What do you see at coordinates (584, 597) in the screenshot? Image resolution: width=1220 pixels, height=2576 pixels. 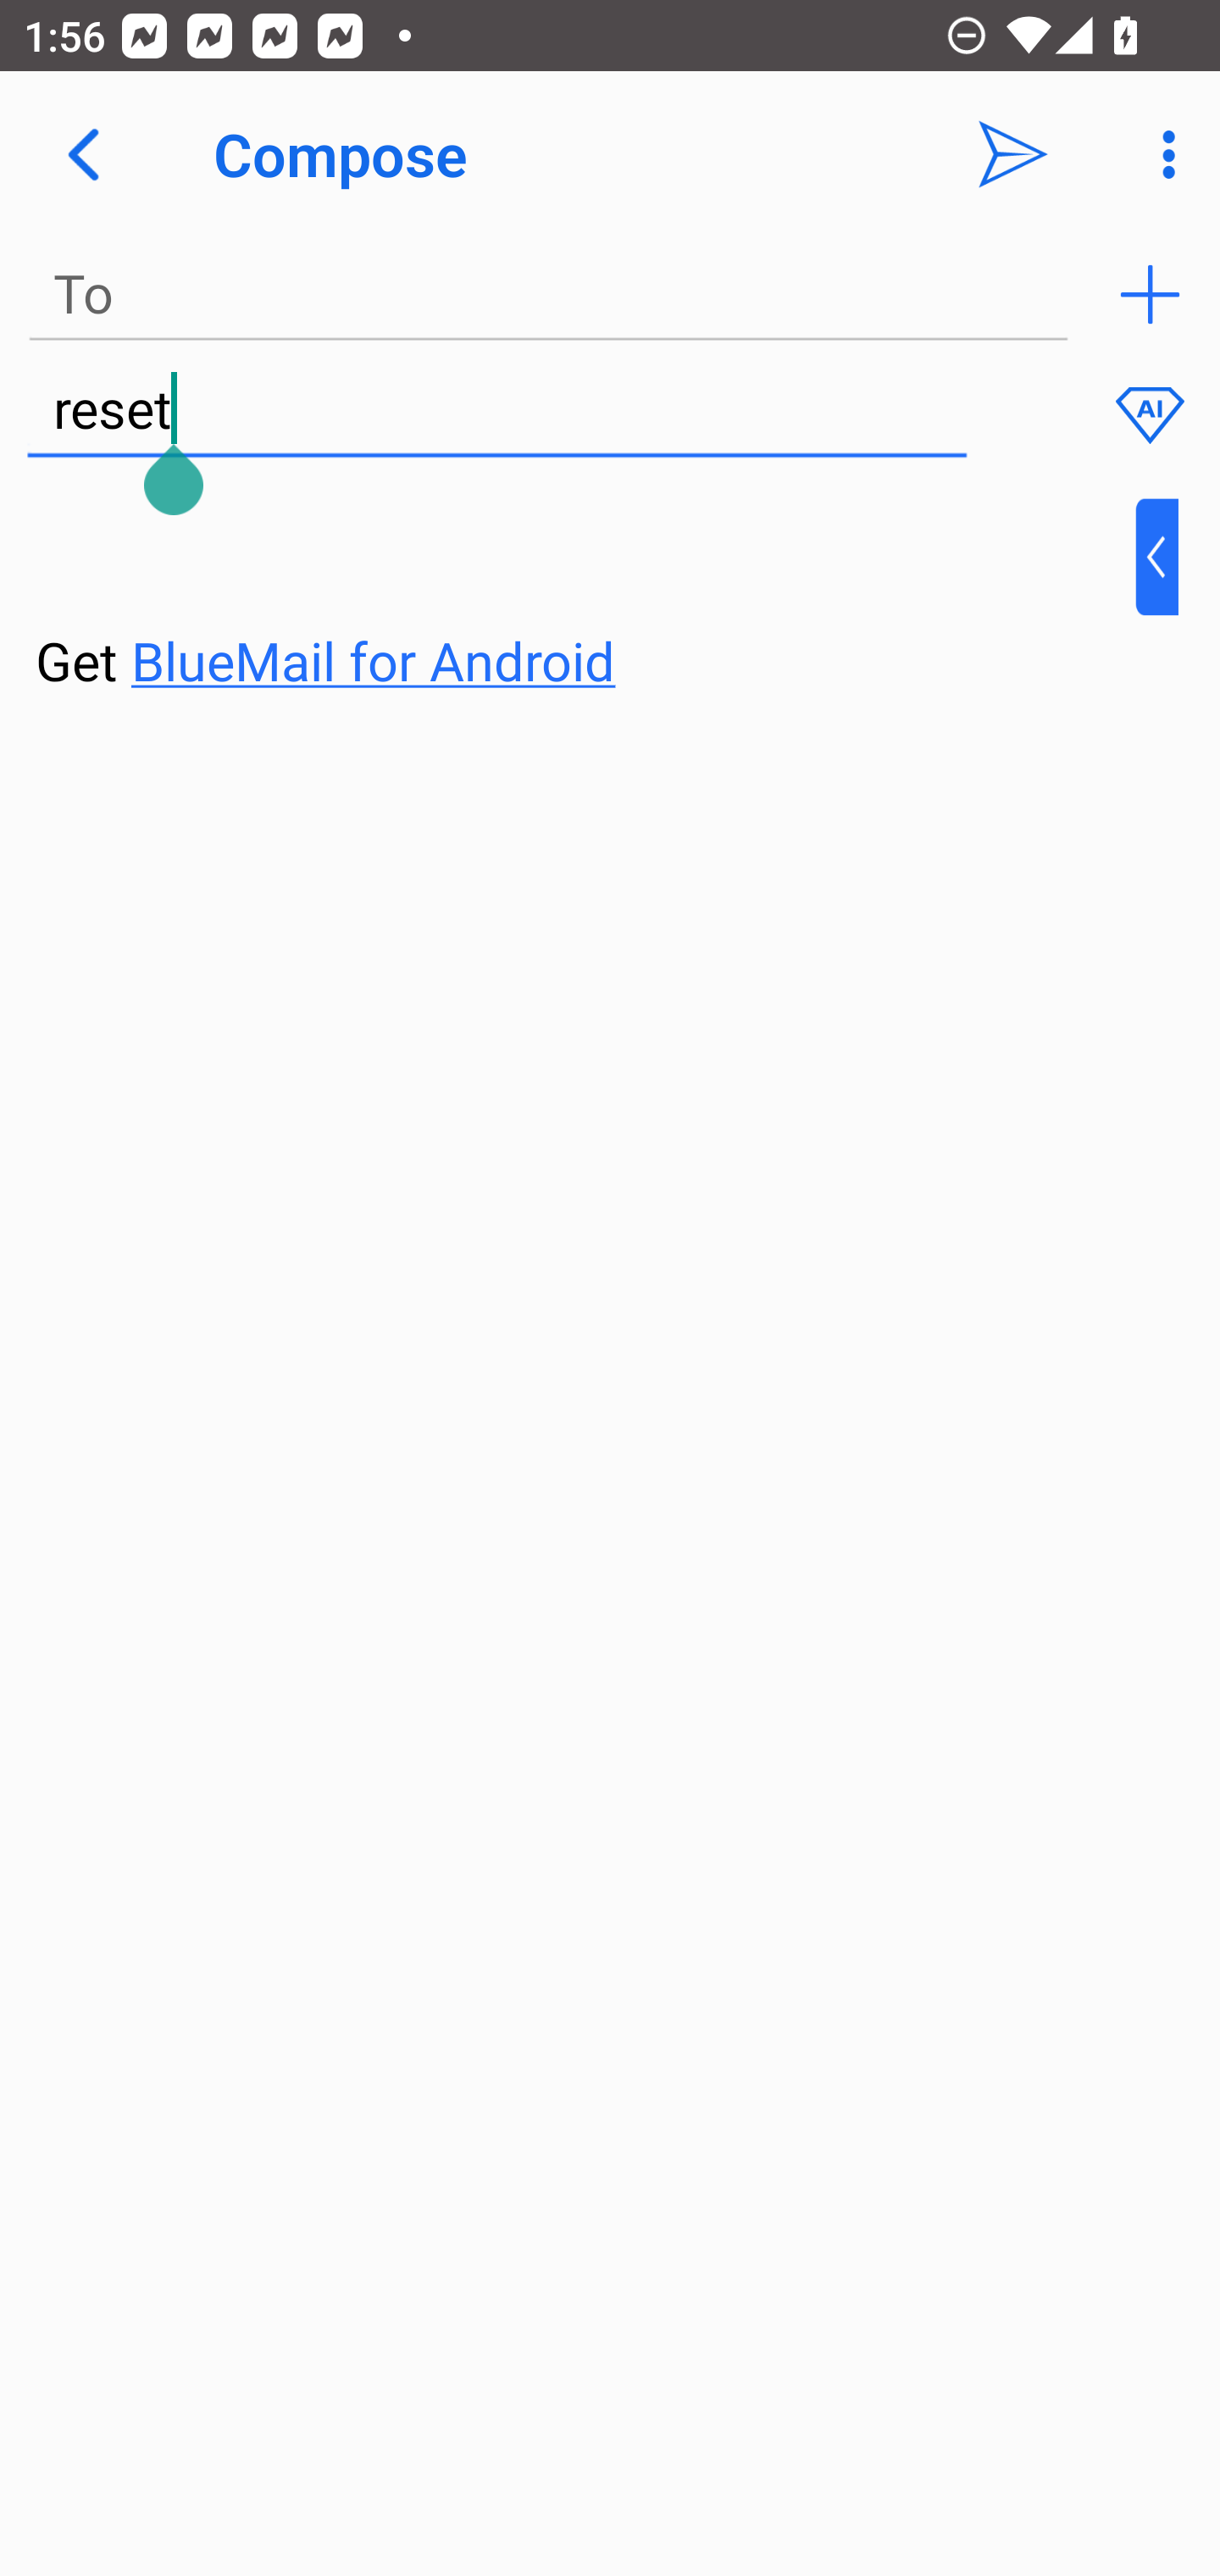 I see `

⁣Get BlueMail for Android ​` at bounding box center [584, 597].